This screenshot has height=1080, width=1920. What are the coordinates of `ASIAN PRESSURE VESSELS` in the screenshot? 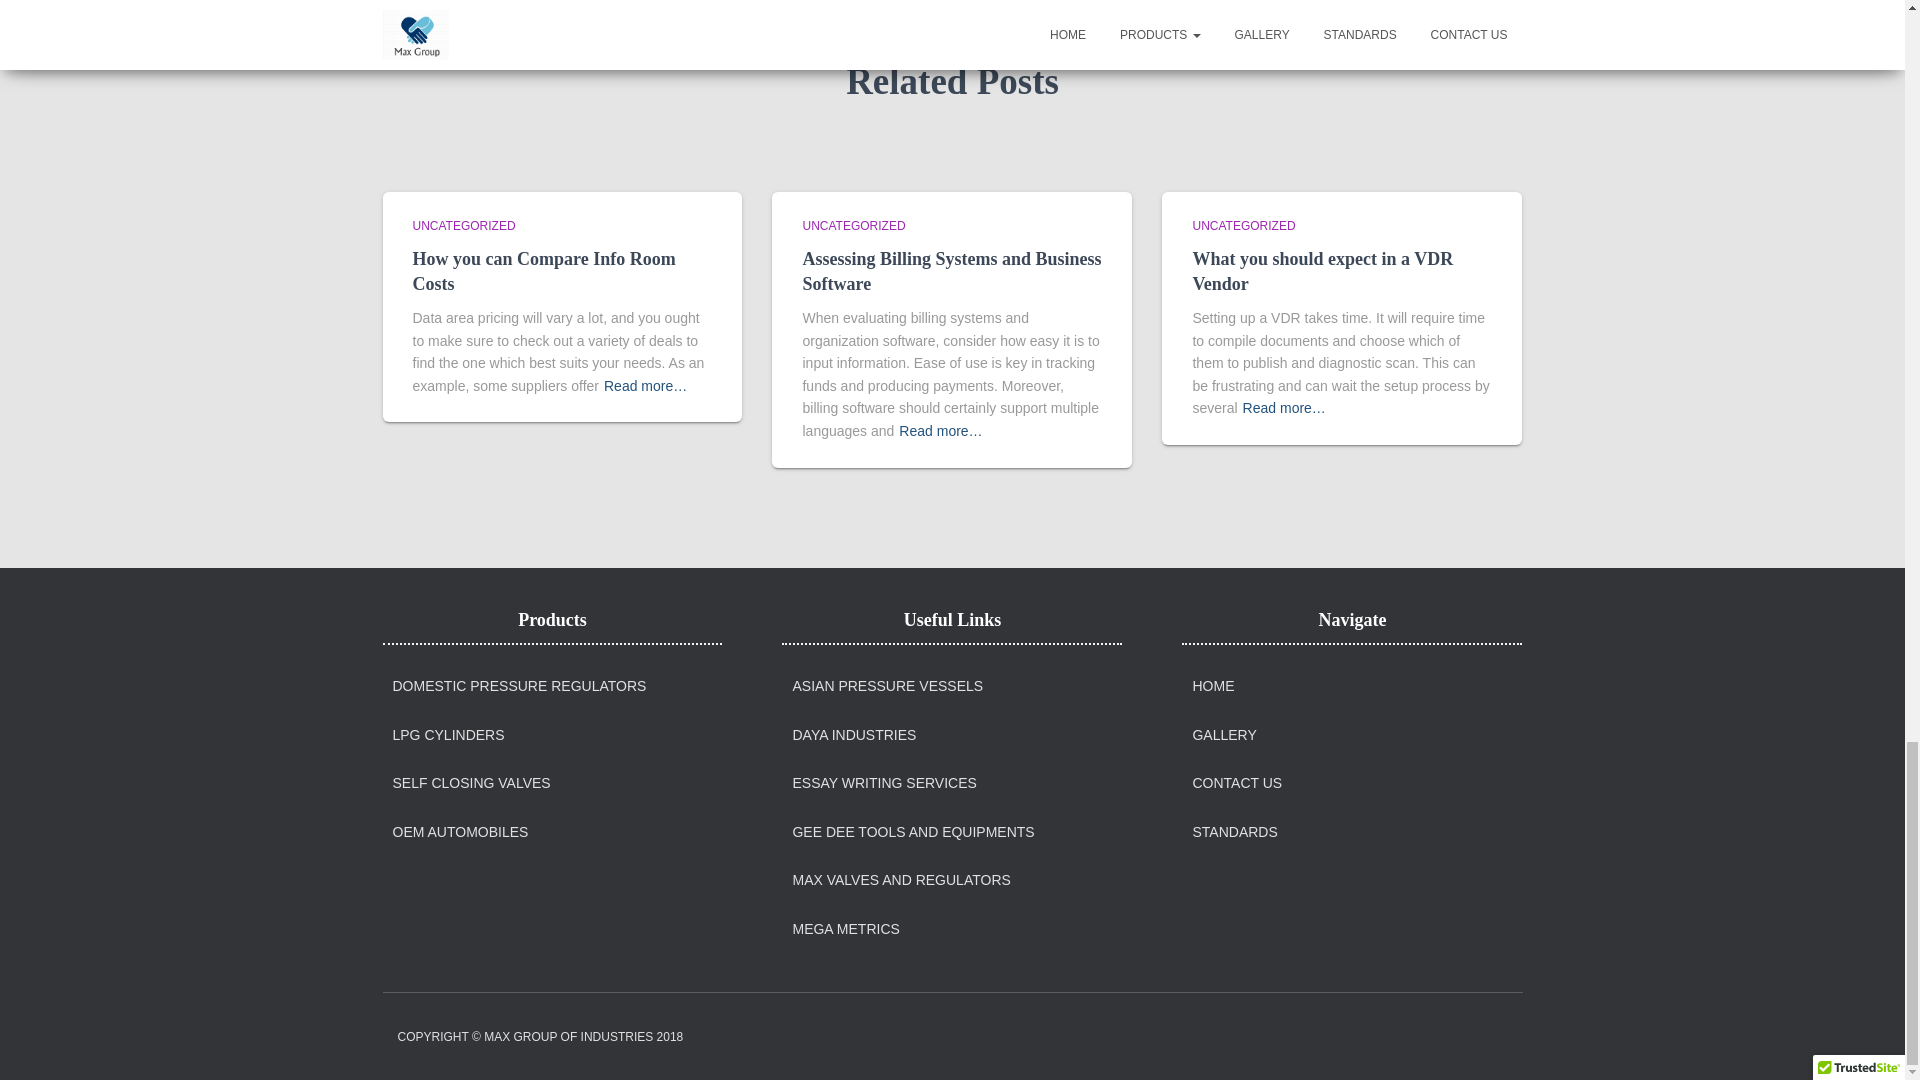 It's located at (887, 686).